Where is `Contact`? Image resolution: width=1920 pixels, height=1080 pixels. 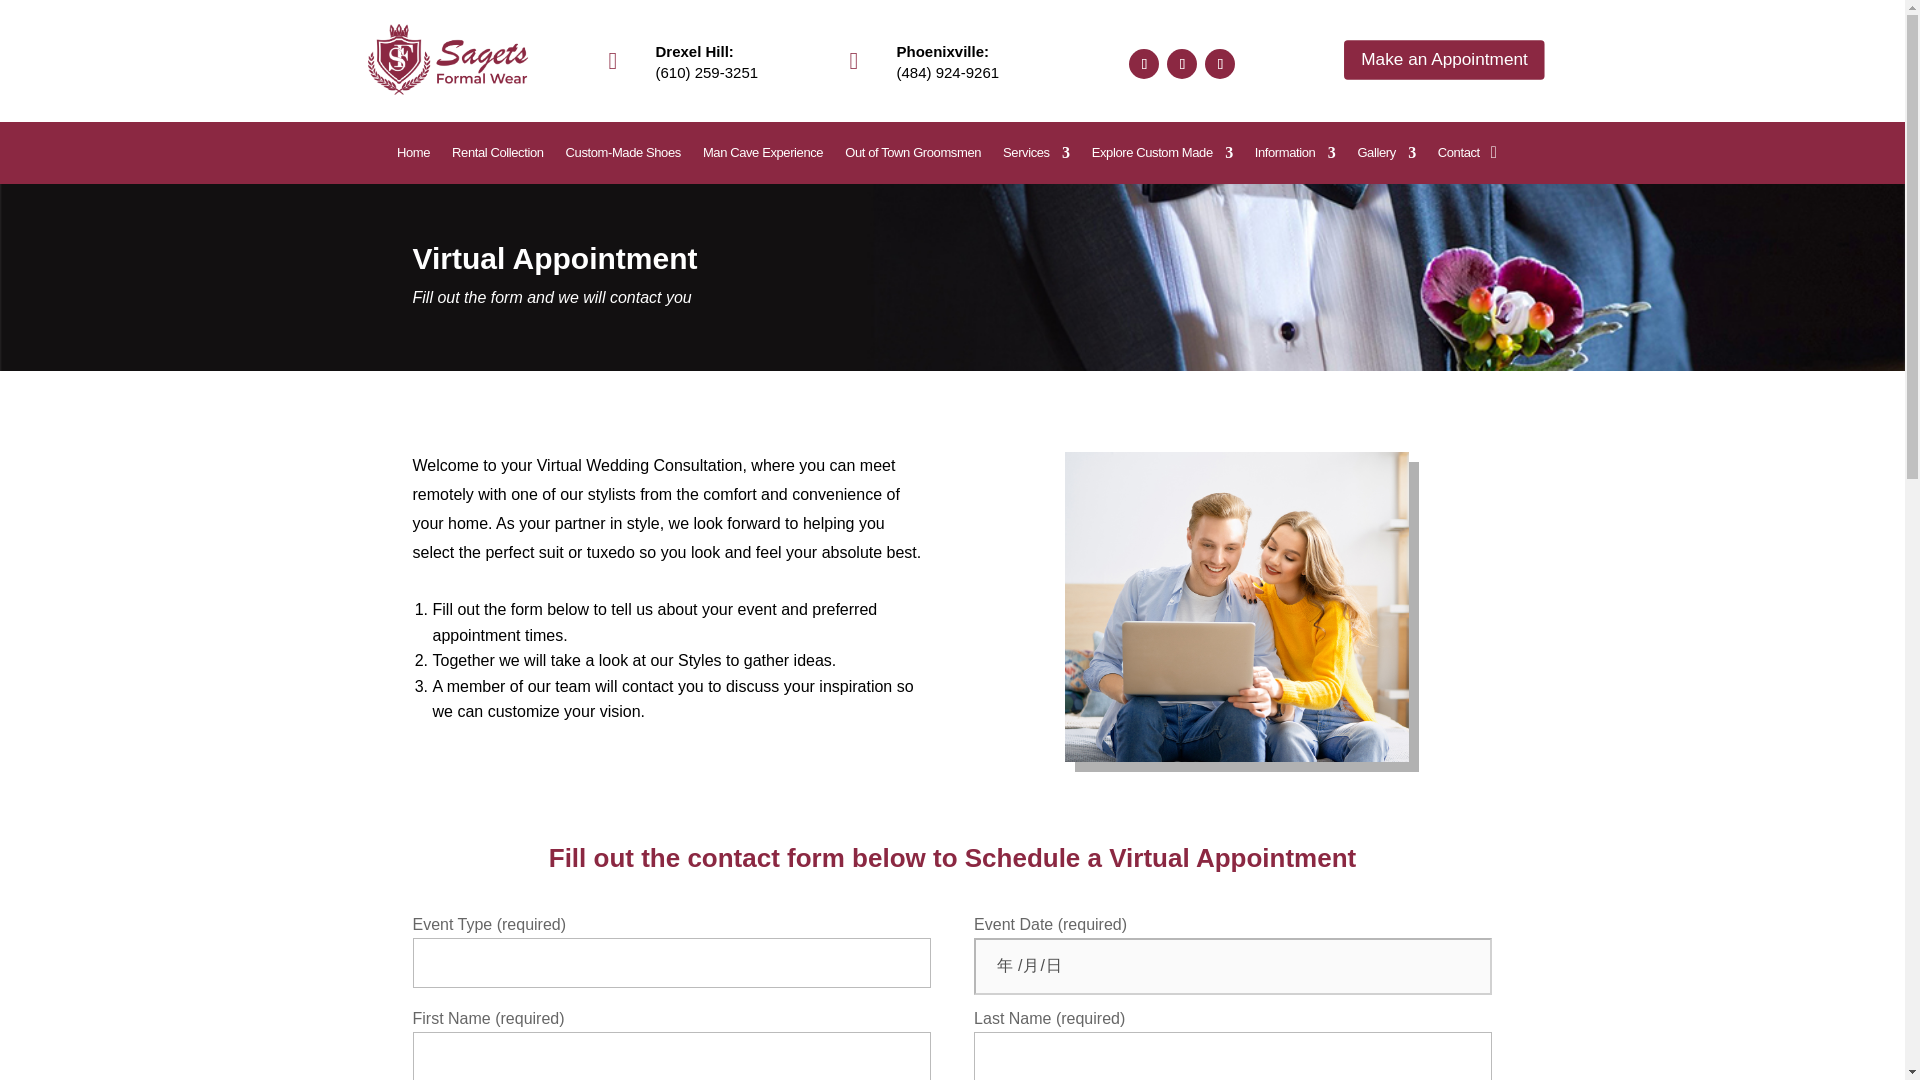 Contact is located at coordinates (1459, 156).